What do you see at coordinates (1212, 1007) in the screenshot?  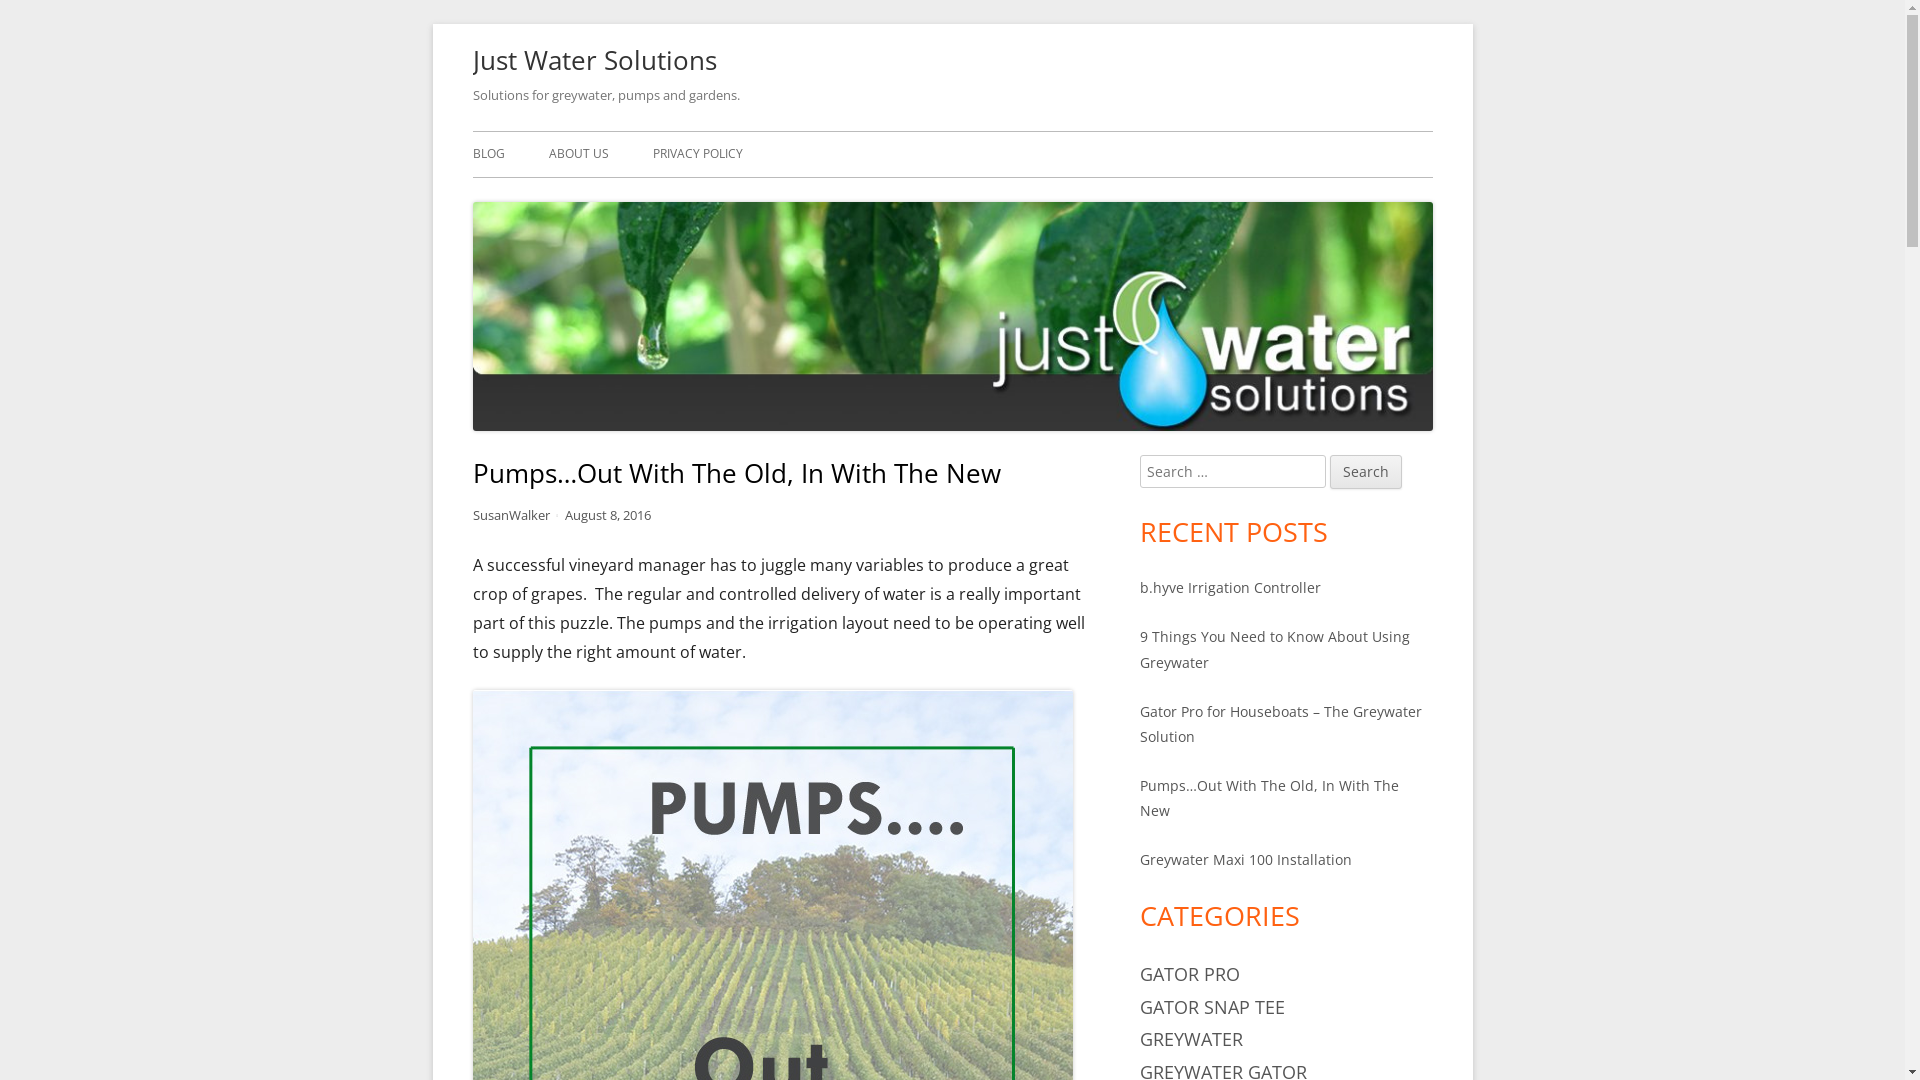 I see `GATOR SNAP TEE` at bounding box center [1212, 1007].